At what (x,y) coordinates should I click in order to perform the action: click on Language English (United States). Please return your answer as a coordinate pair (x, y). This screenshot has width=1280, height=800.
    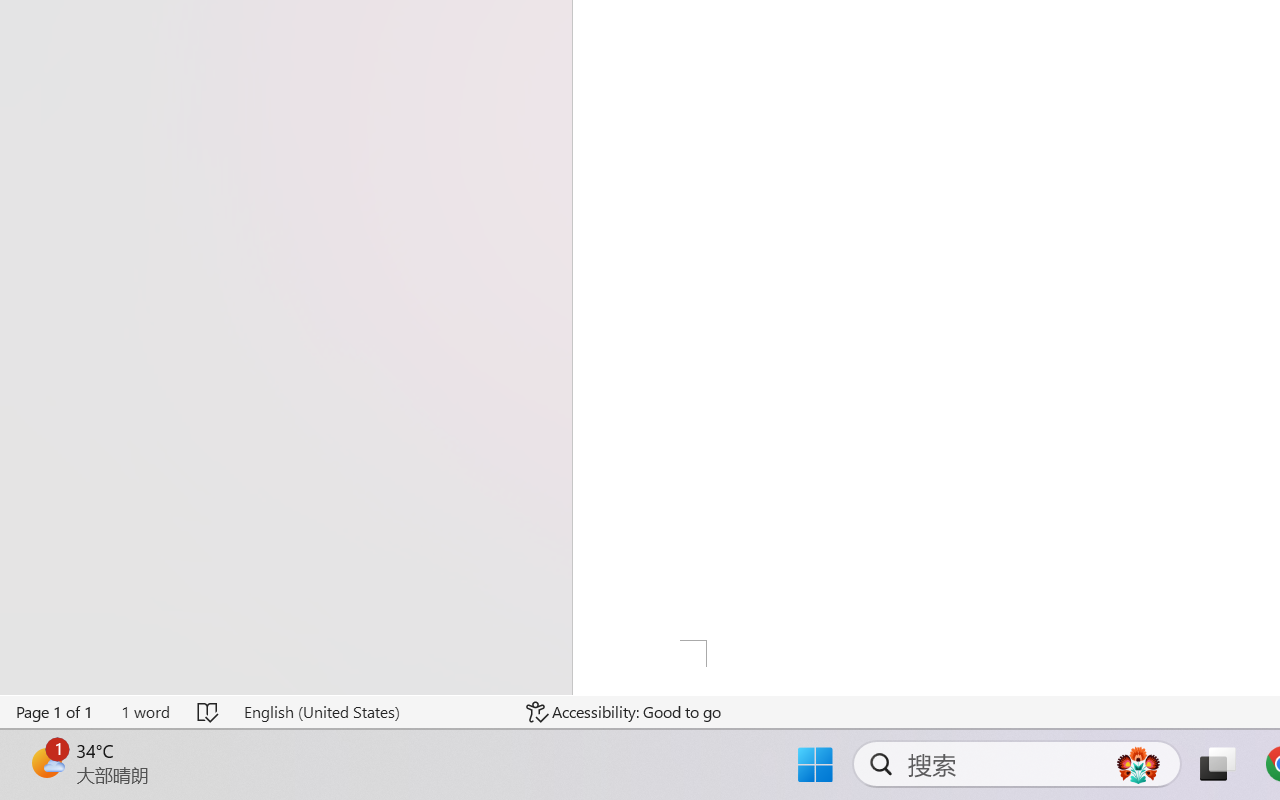
    Looking at the image, I should click on (370, 712).